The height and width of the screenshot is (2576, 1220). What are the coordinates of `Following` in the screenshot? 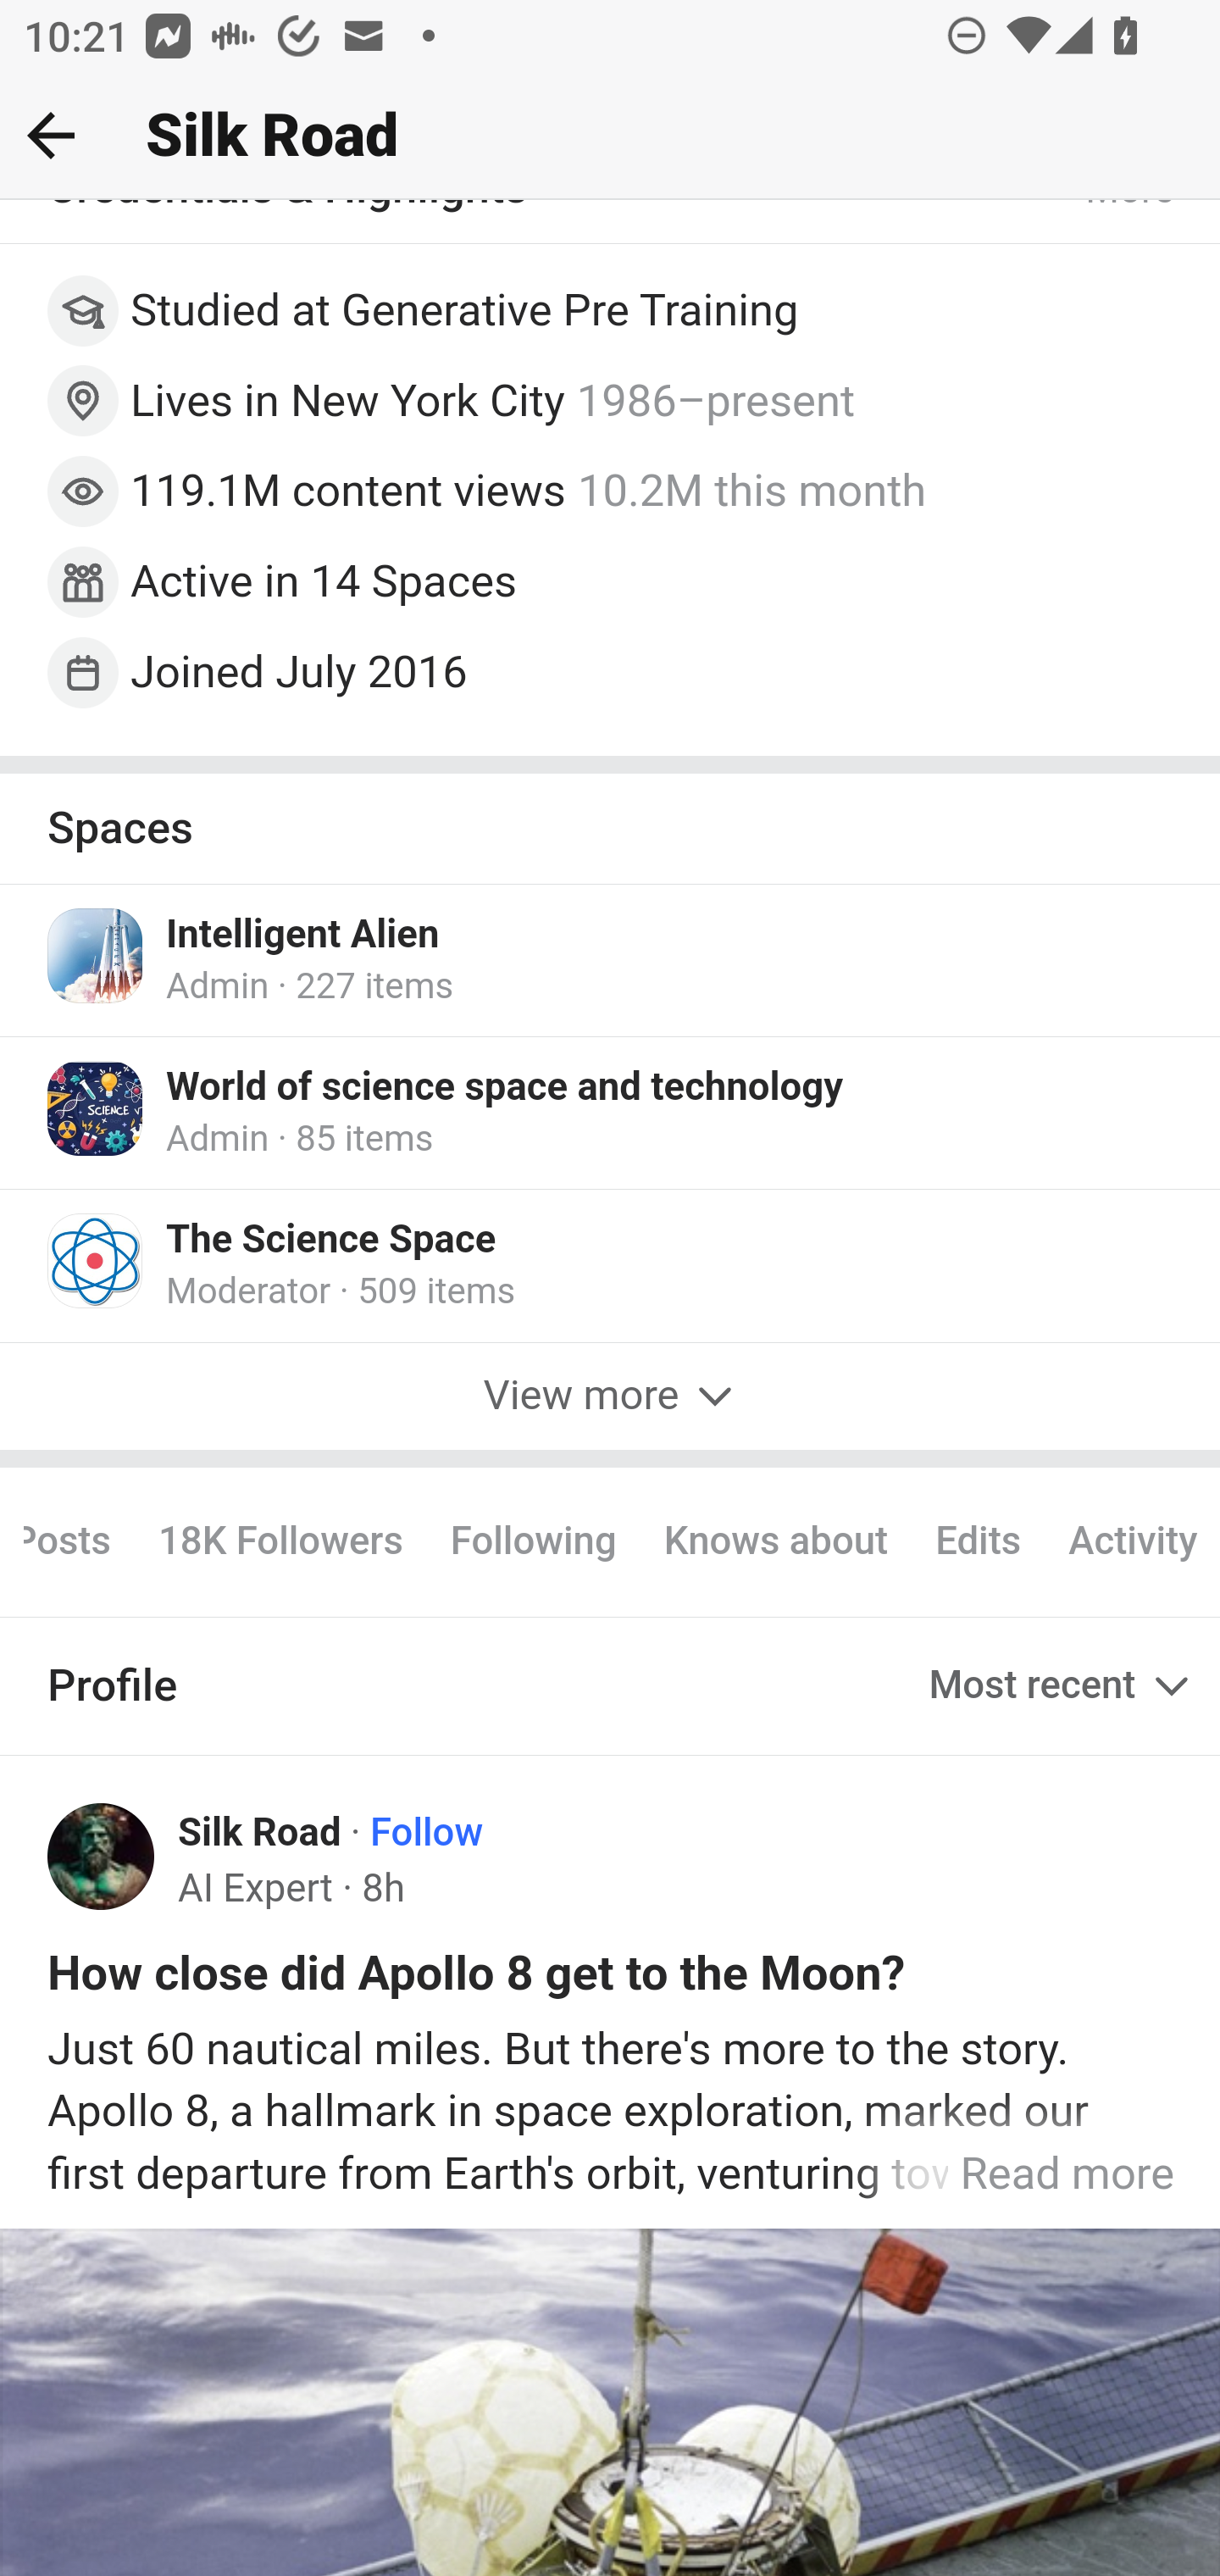 It's located at (532, 1544).